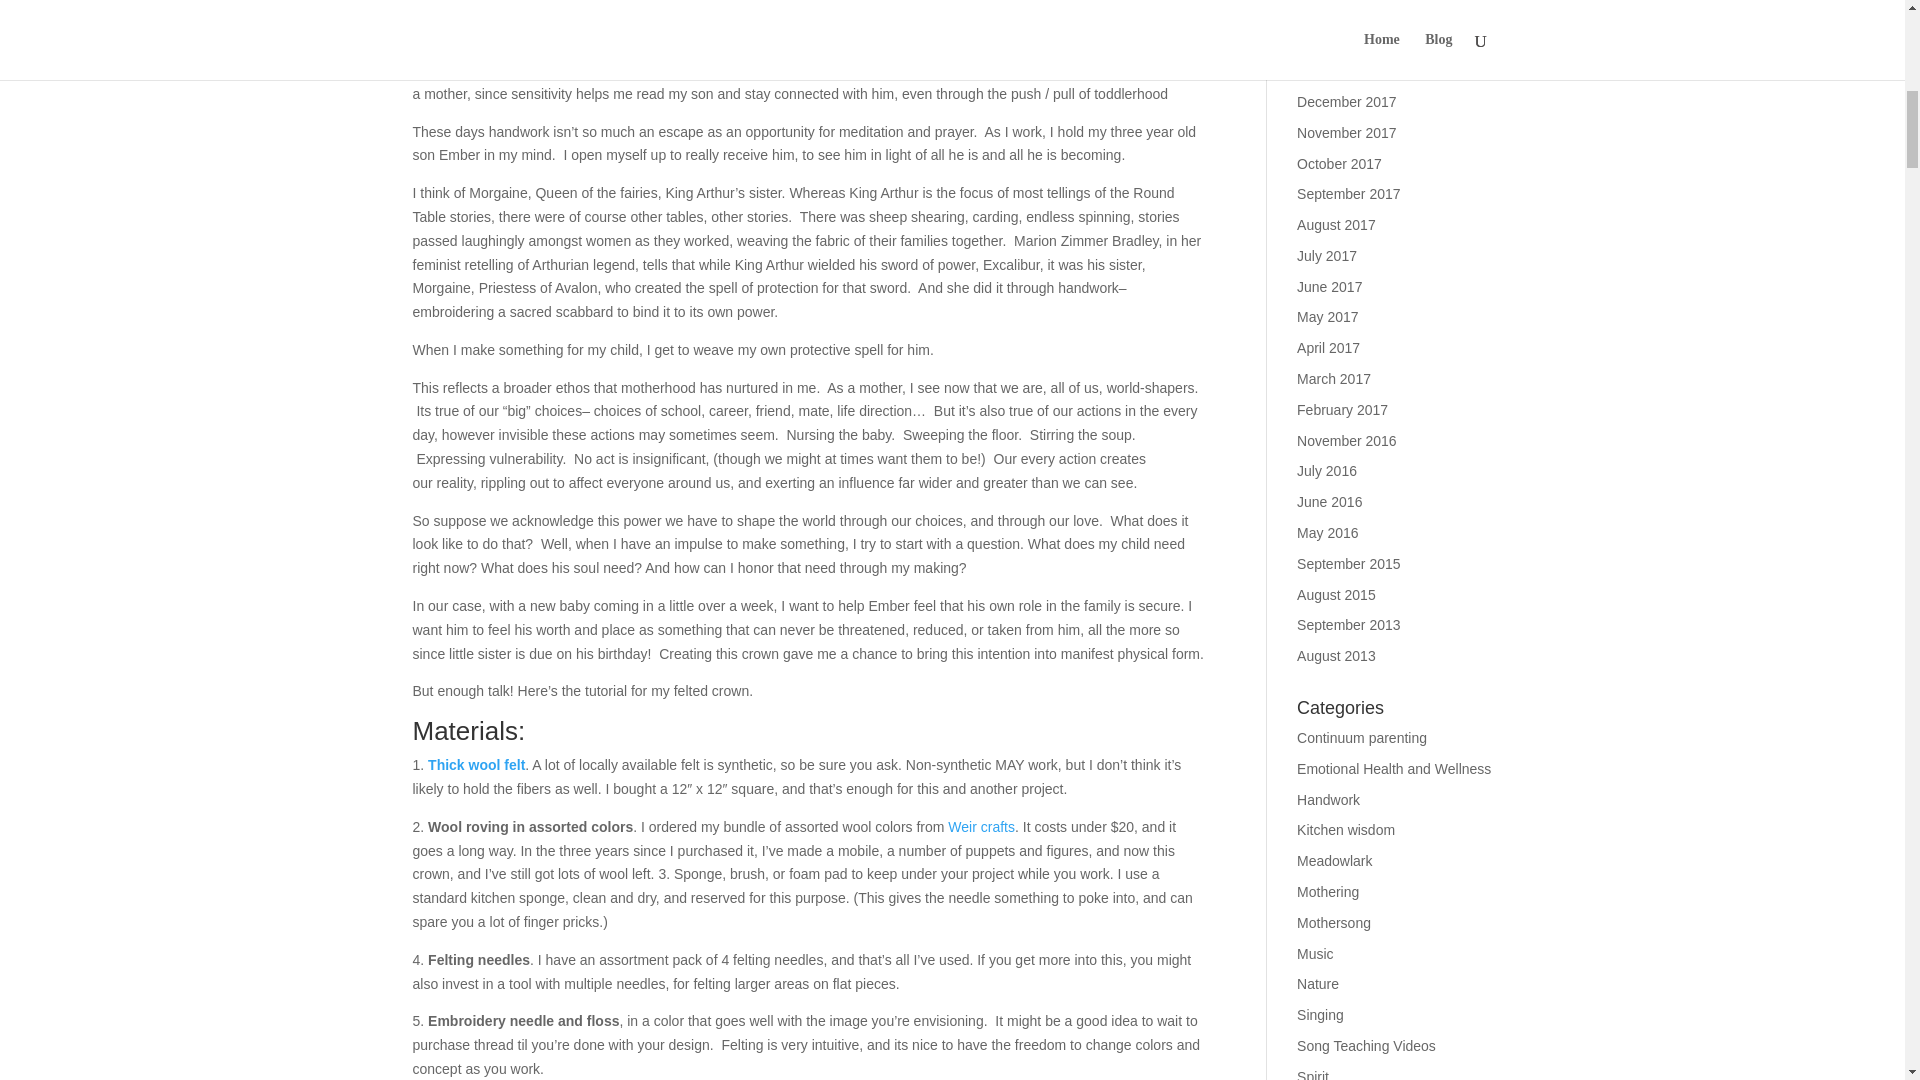 This screenshot has height=1080, width=1920. I want to click on Thick wool felt, so click(476, 765).